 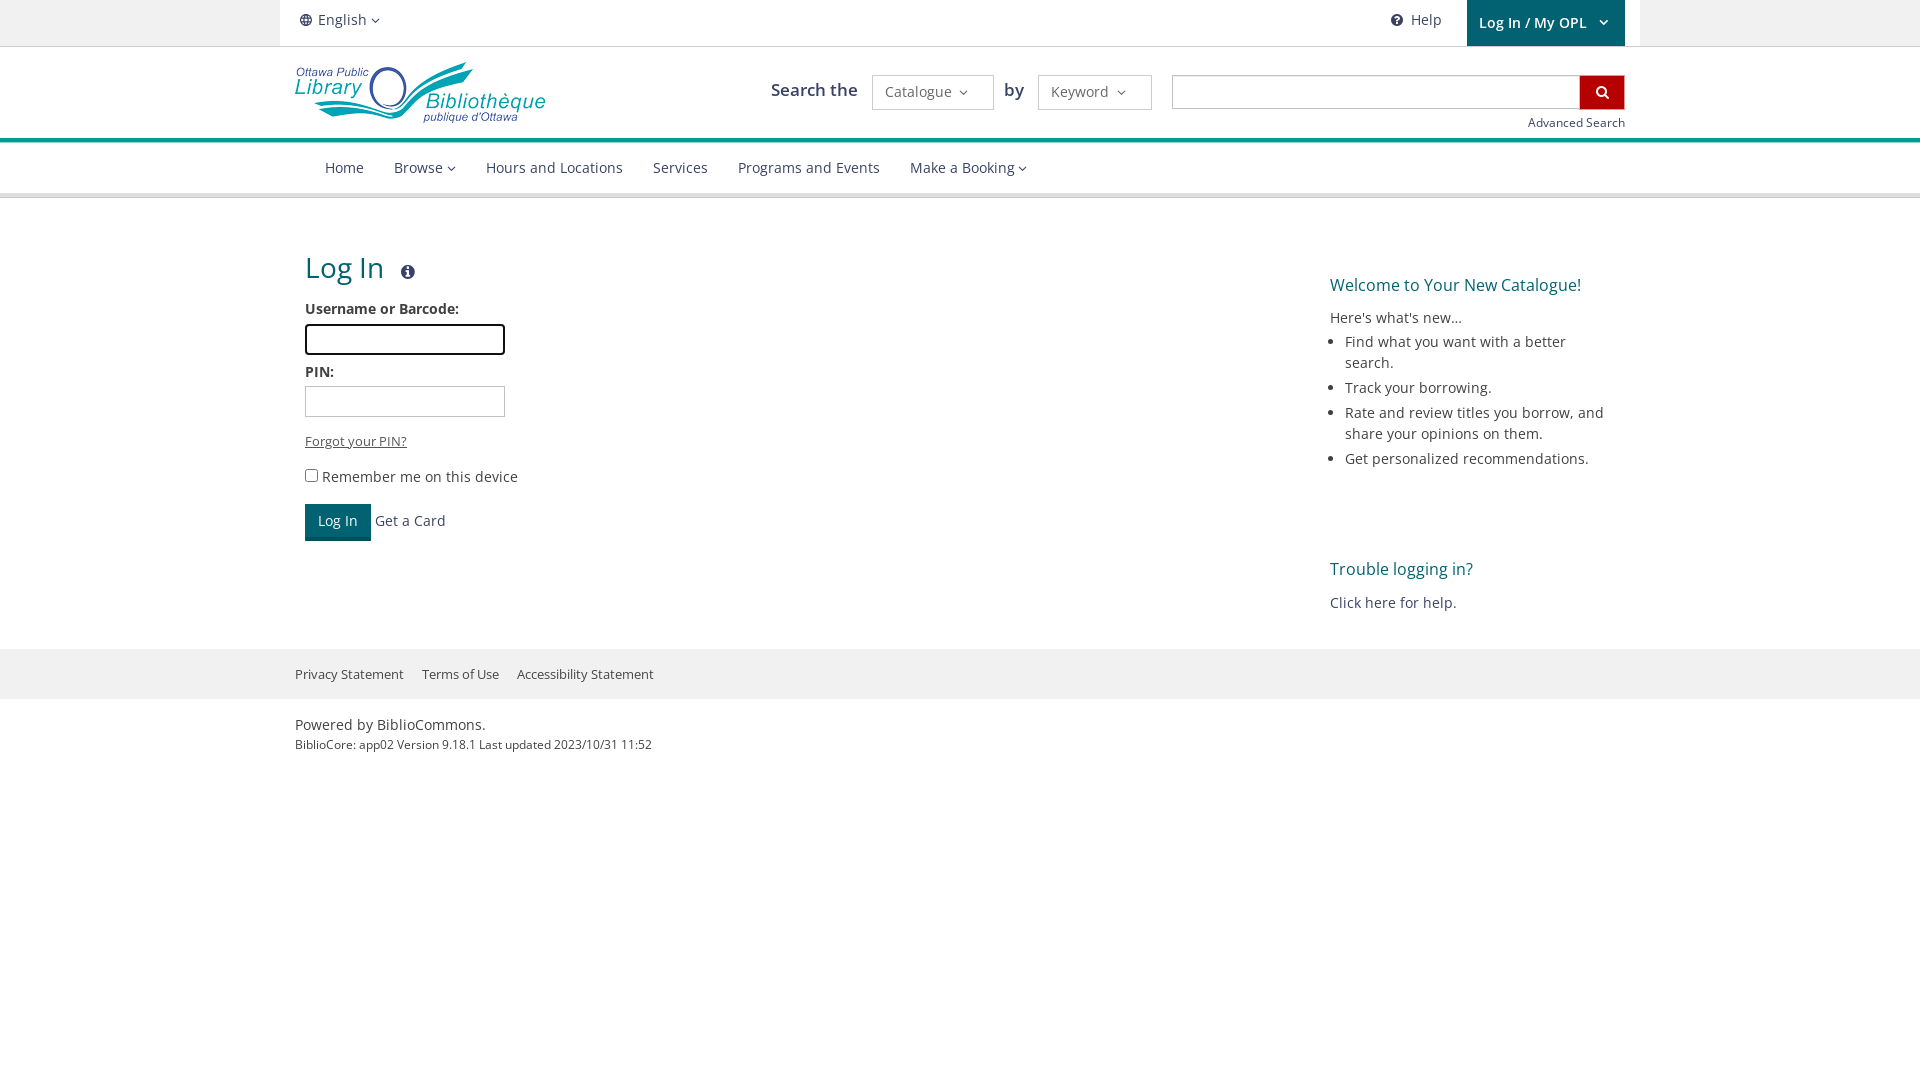 What do you see at coordinates (808, 168) in the screenshot?
I see `Programs and Events` at bounding box center [808, 168].